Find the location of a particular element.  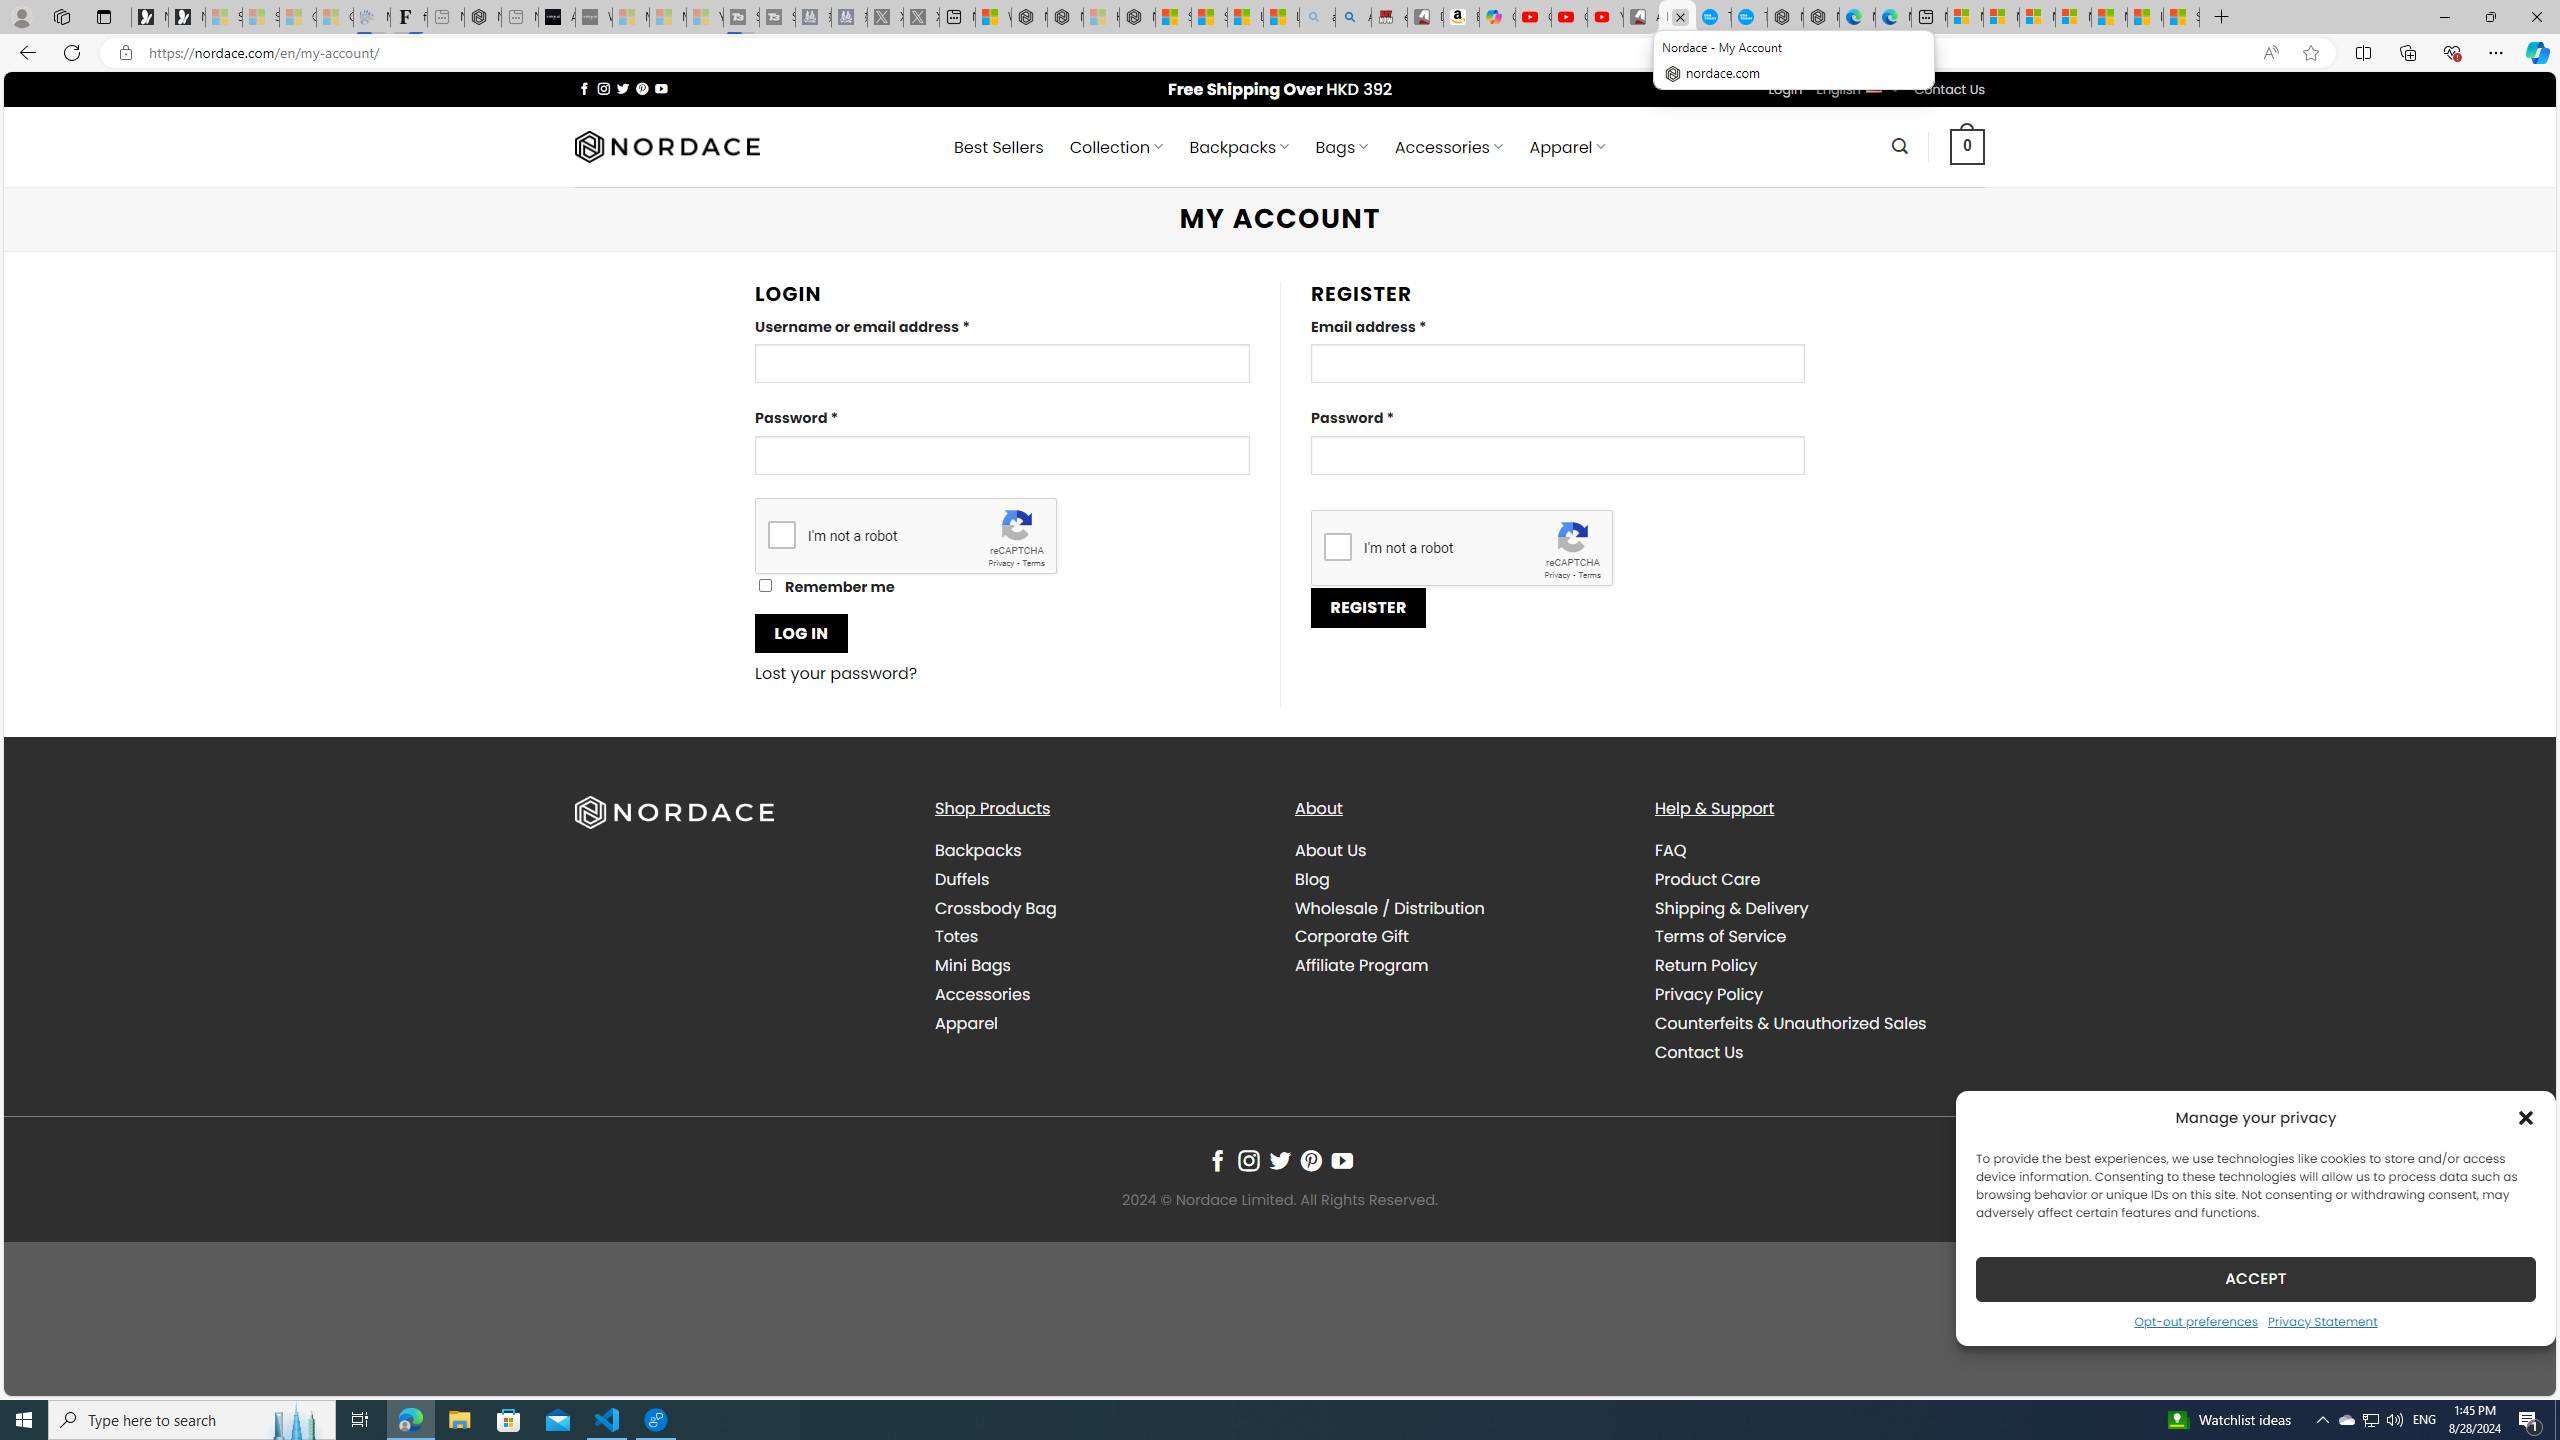

Totes is located at coordinates (956, 936).